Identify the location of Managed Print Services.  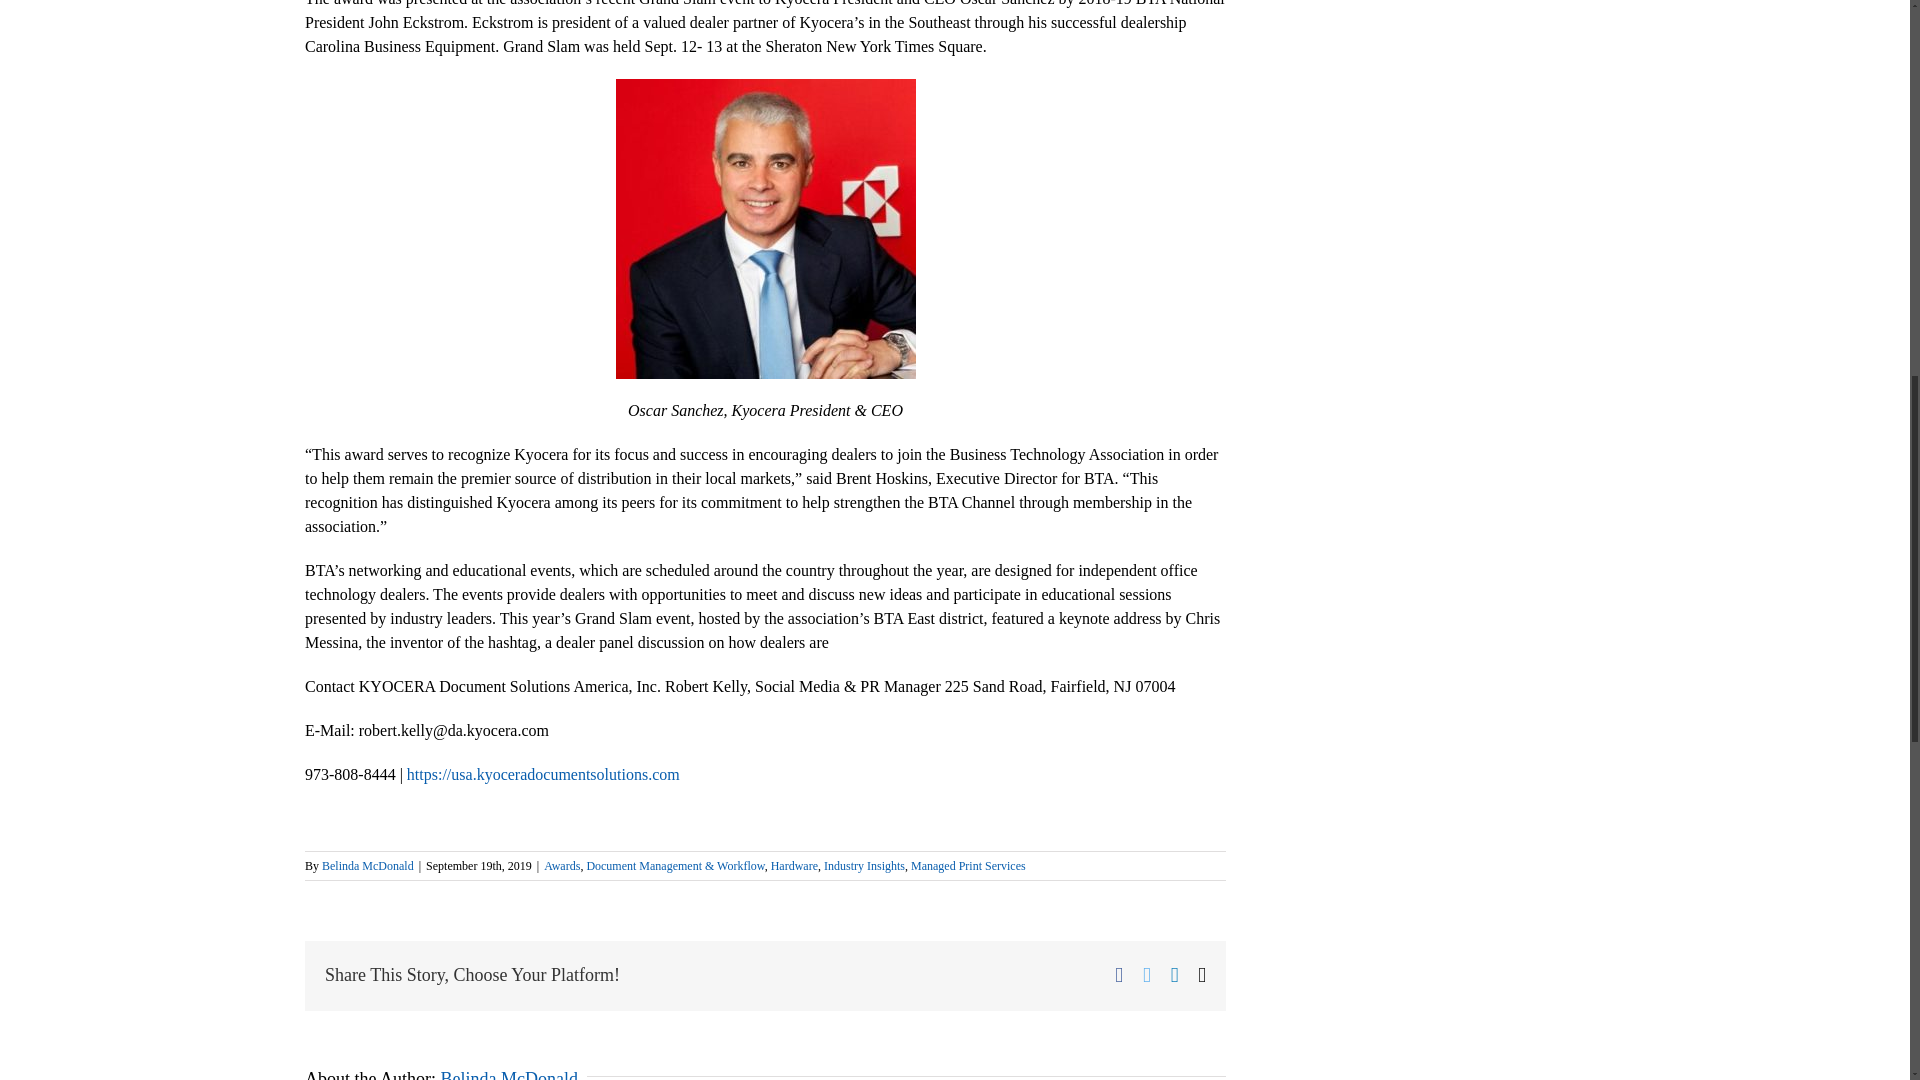
(968, 865).